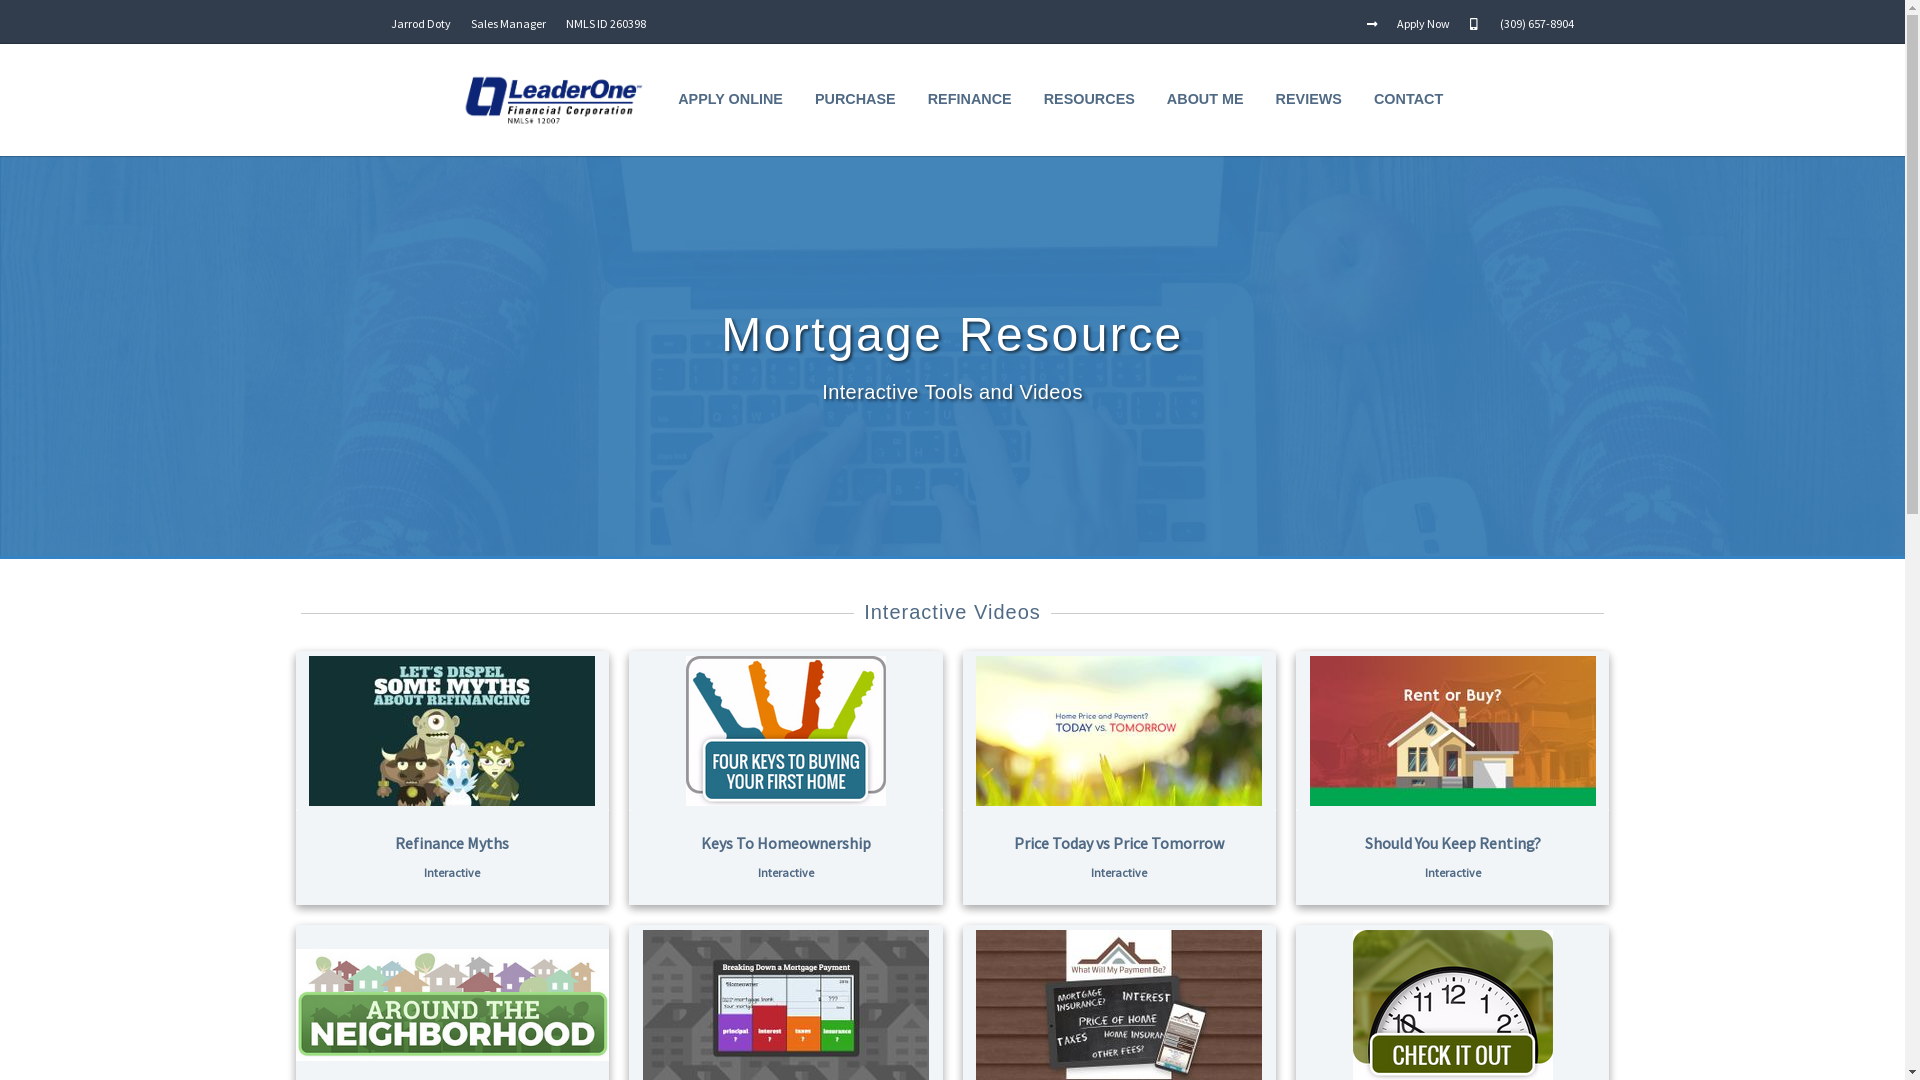  Describe the element at coordinates (1309, 100) in the screenshot. I see `REVIEWS` at that location.